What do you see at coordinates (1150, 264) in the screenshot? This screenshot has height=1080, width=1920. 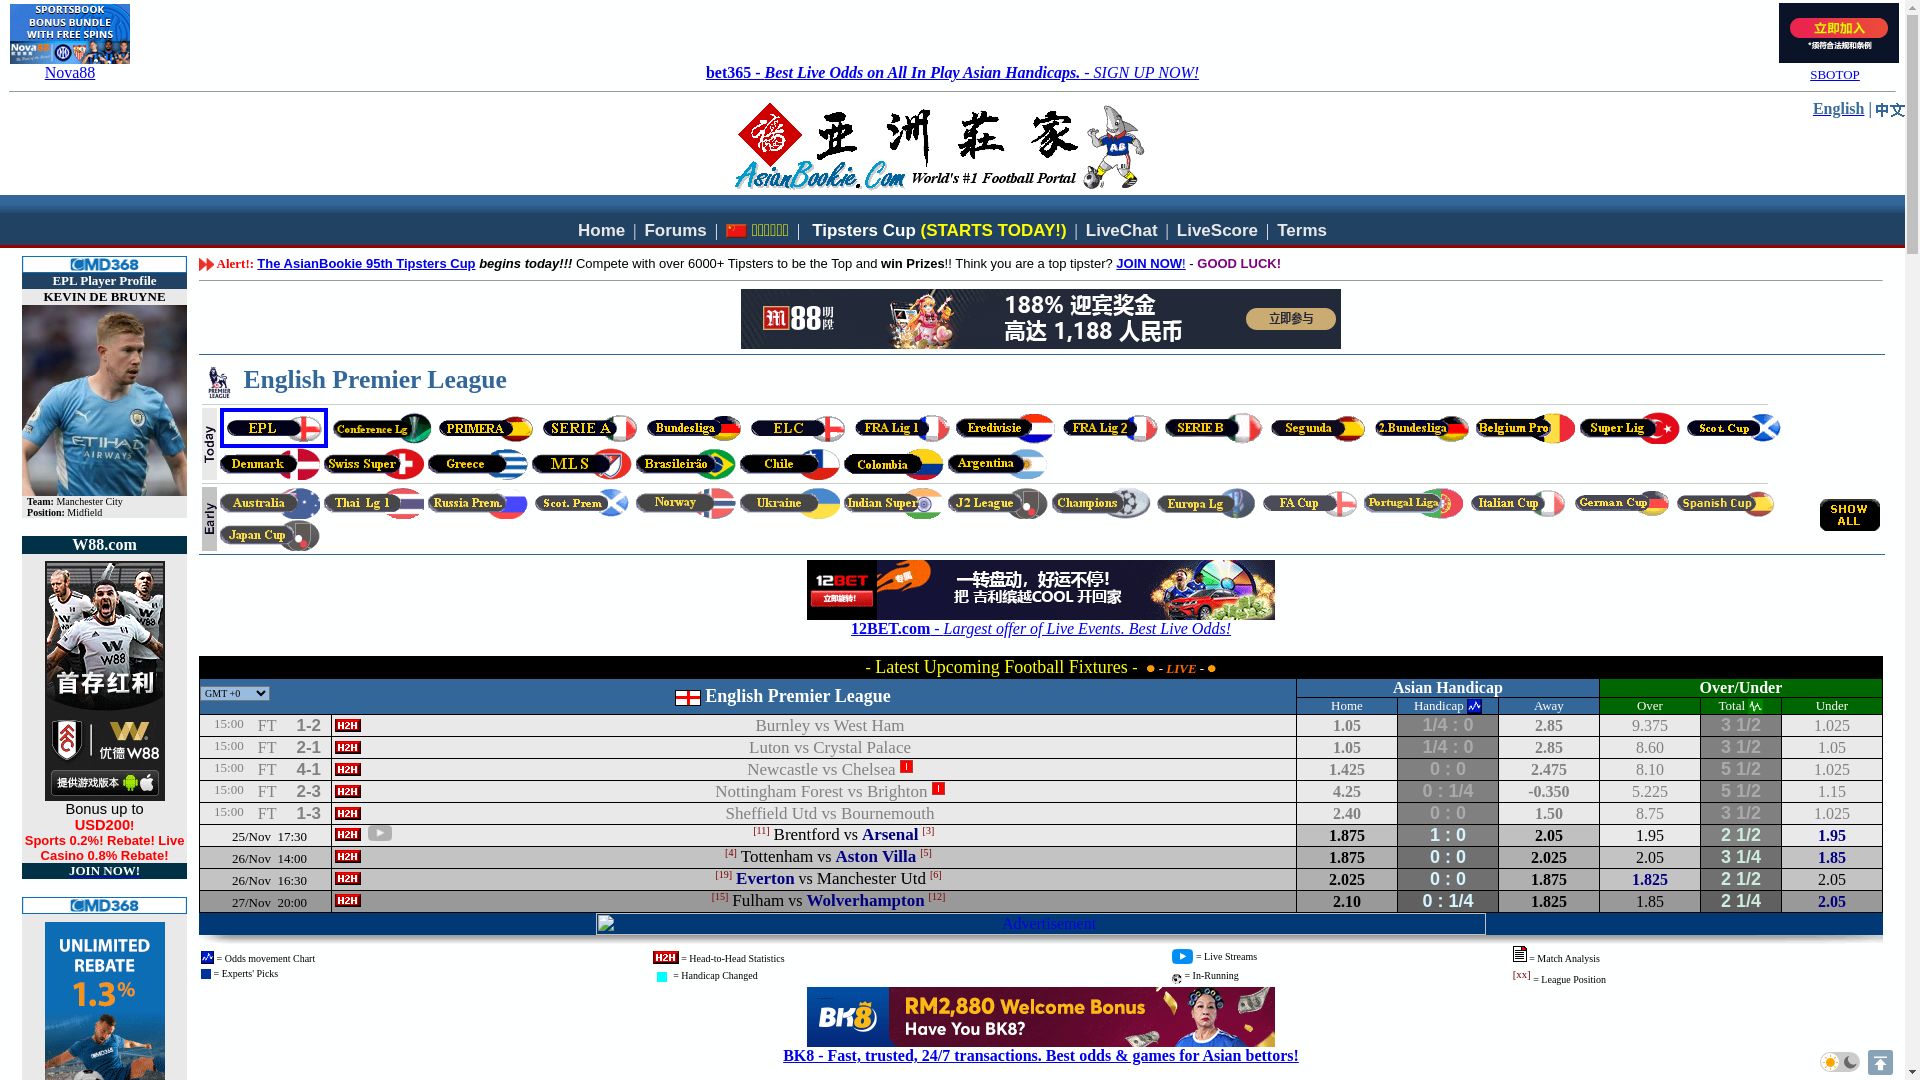 I see `JOIN NOW!` at bounding box center [1150, 264].